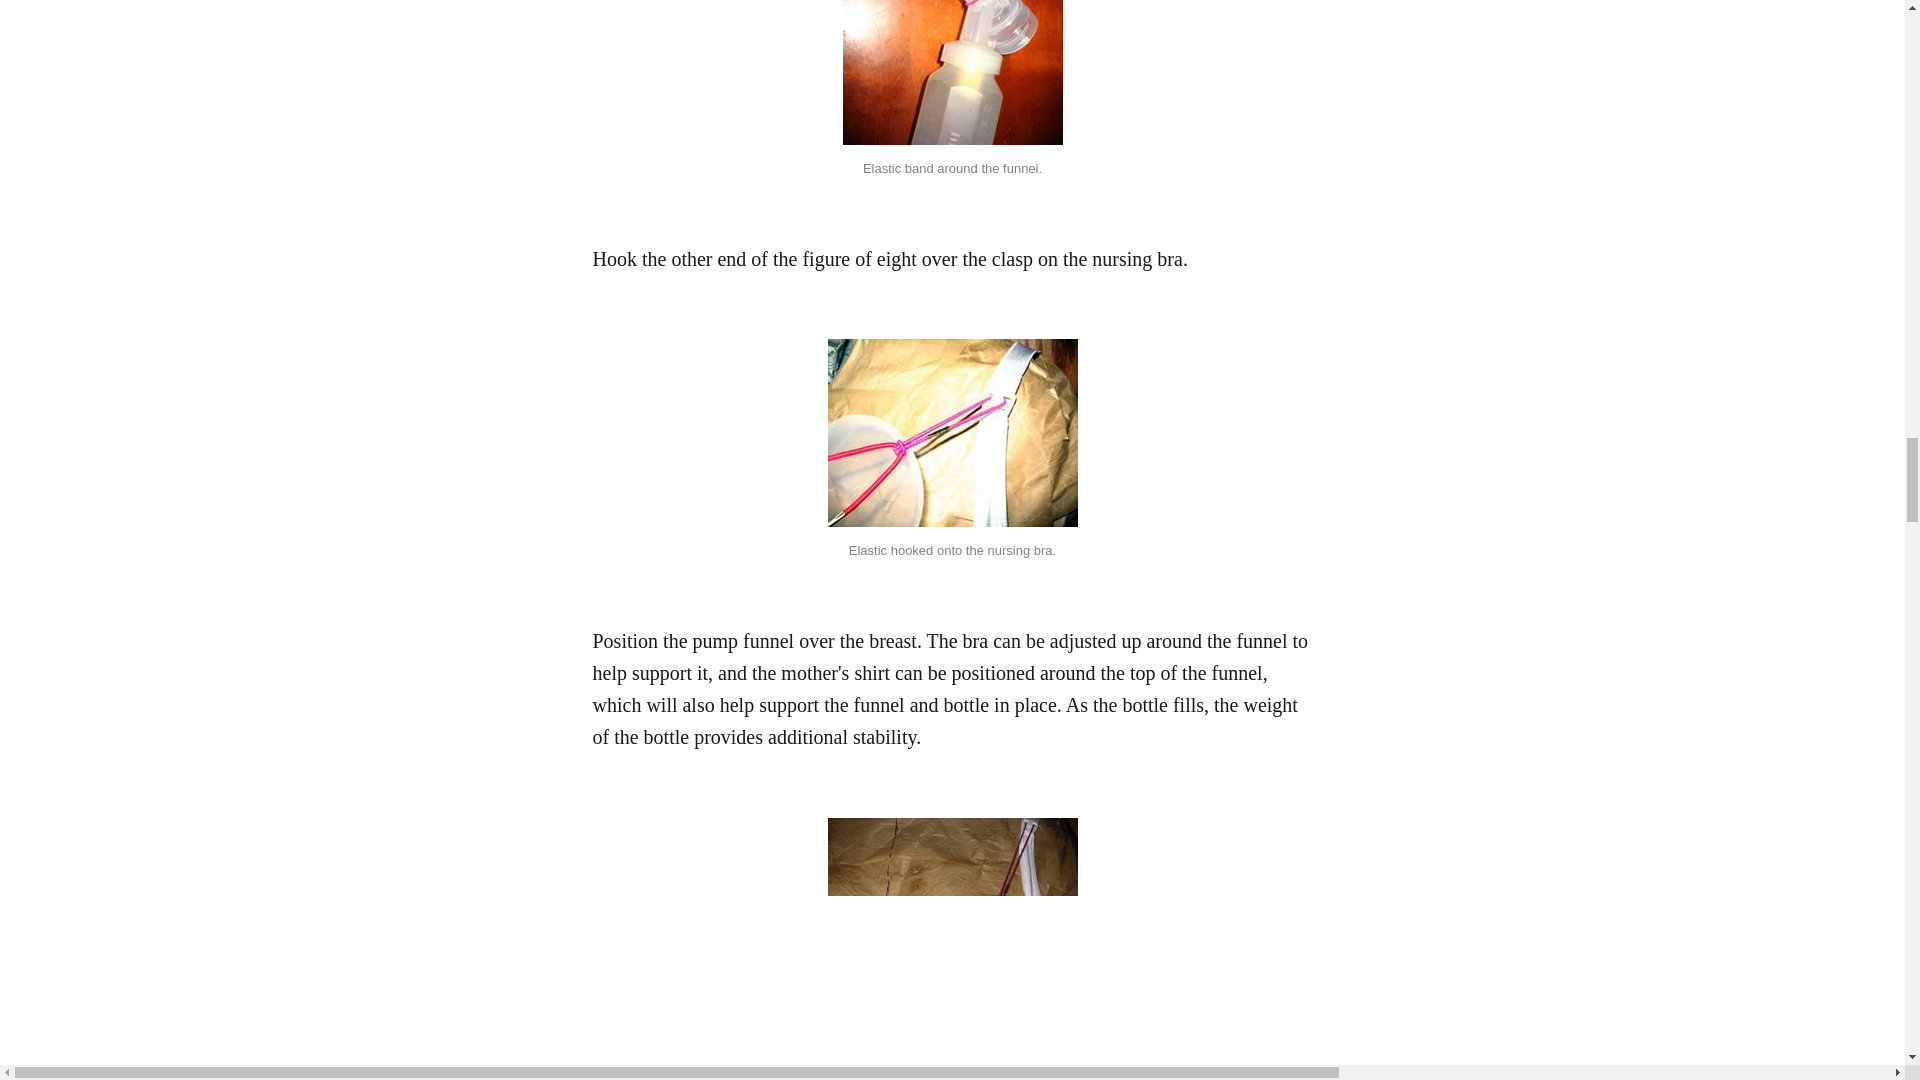 This screenshot has width=1920, height=1080. I want to click on make a breast pump bra - breast pumps, so click(952, 72).